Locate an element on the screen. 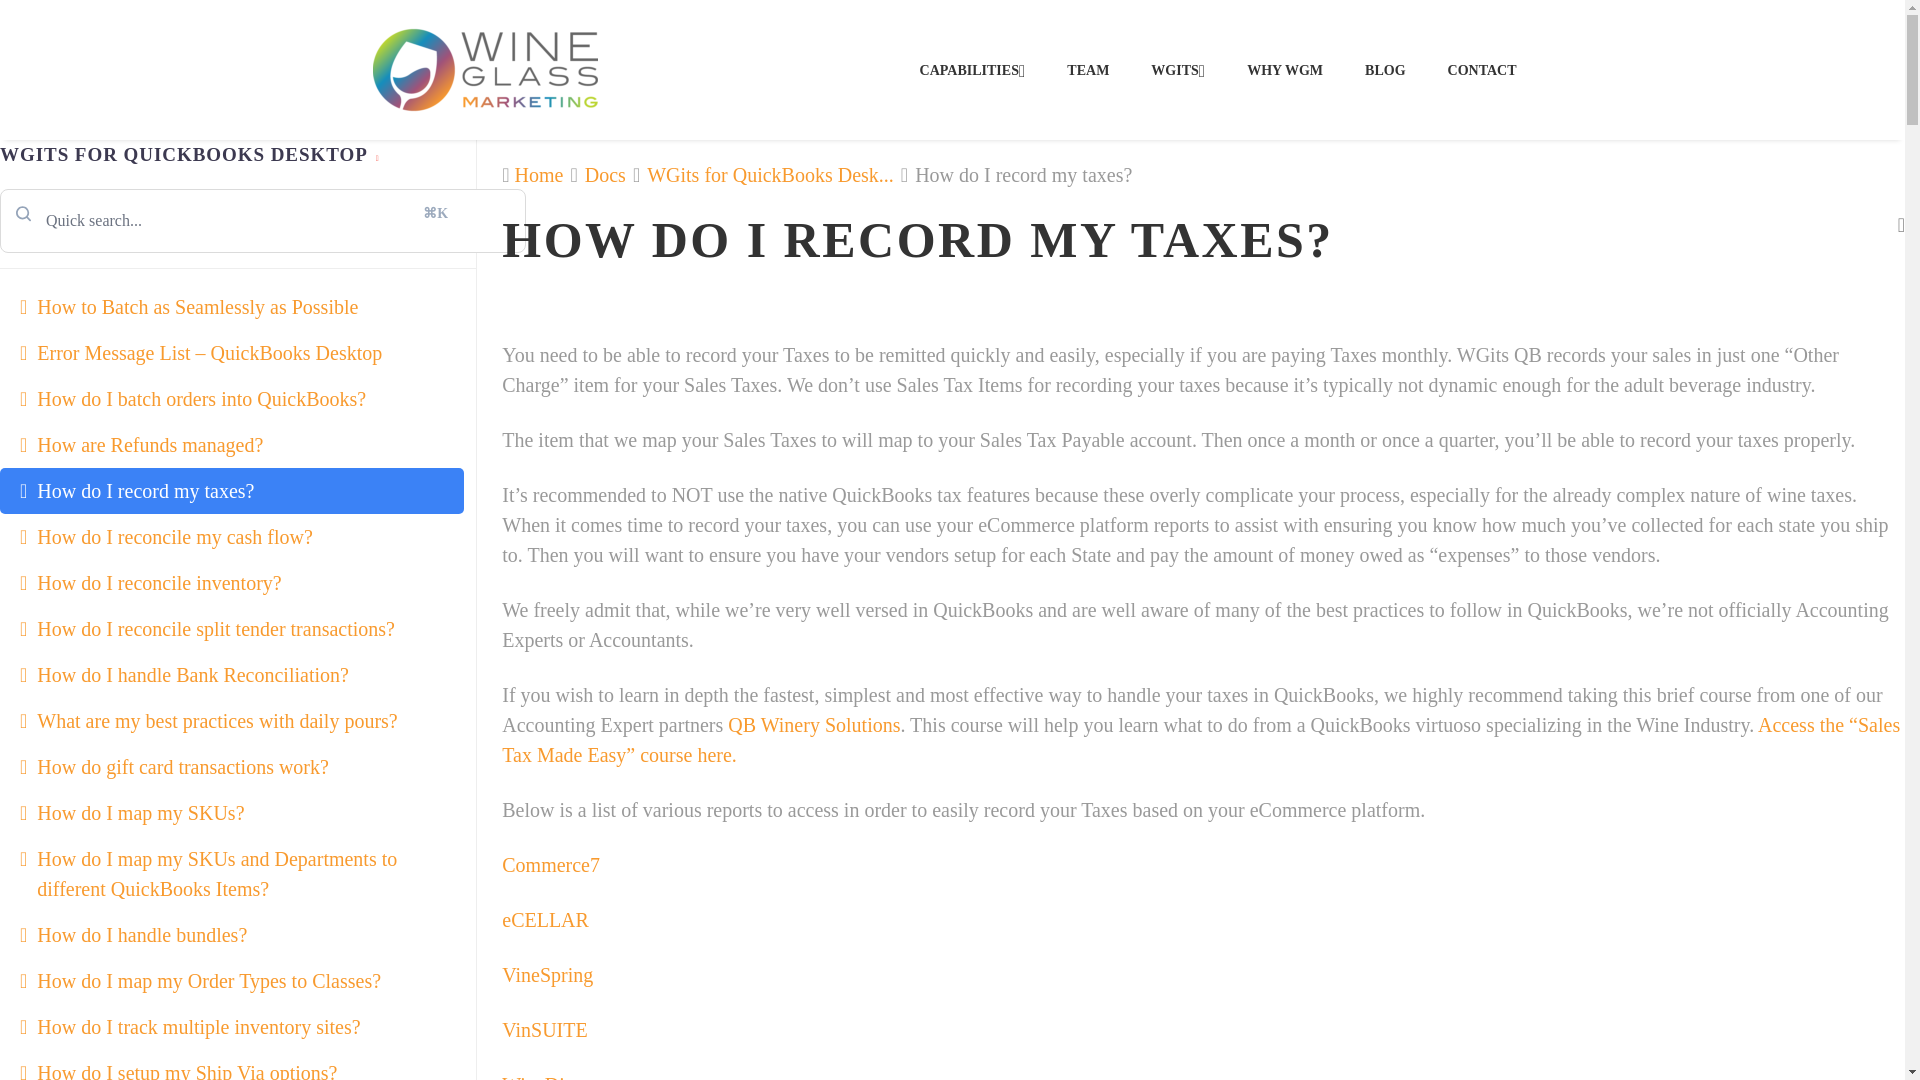  BLOG is located at coordinates (1384, 70).